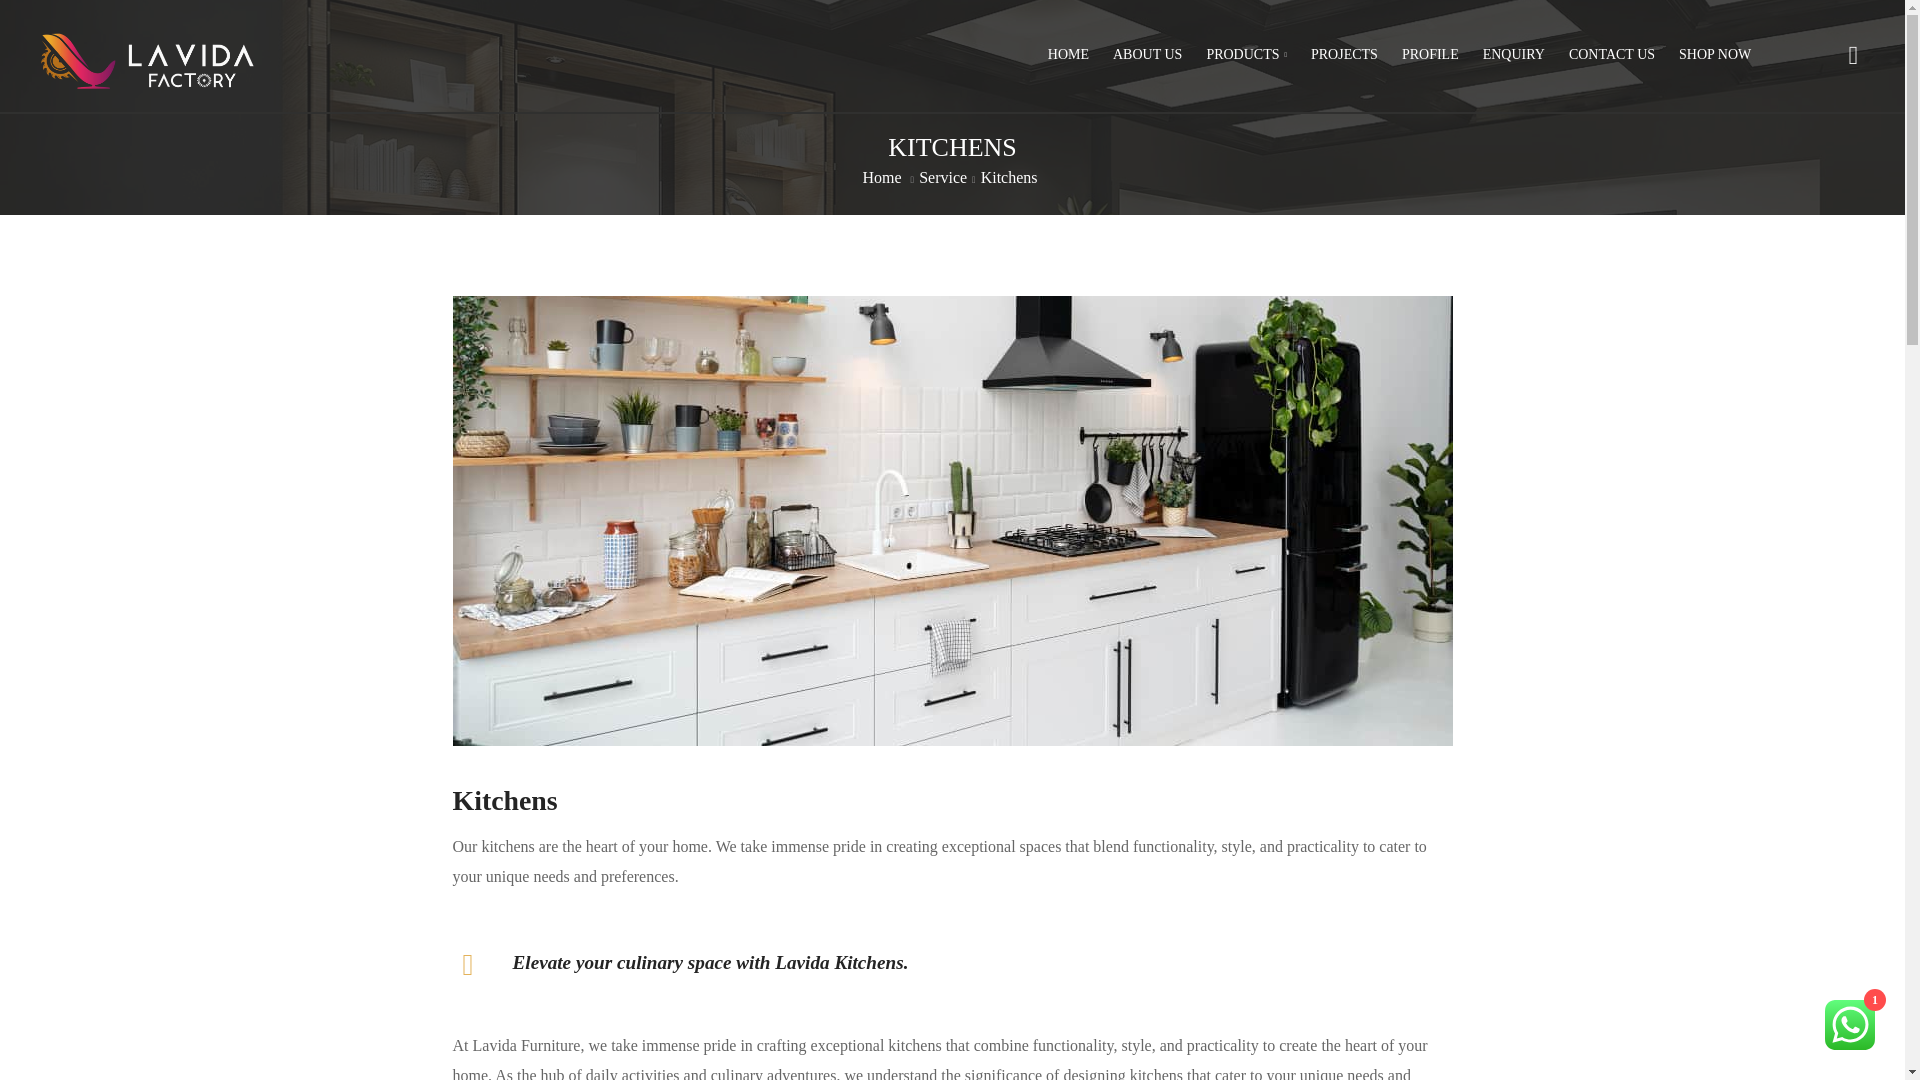 This screenshot has height=1080, width=1920. Describe the element at coordinates (1344, 54) in the screenshot. I see `PROJECTS` at that location.